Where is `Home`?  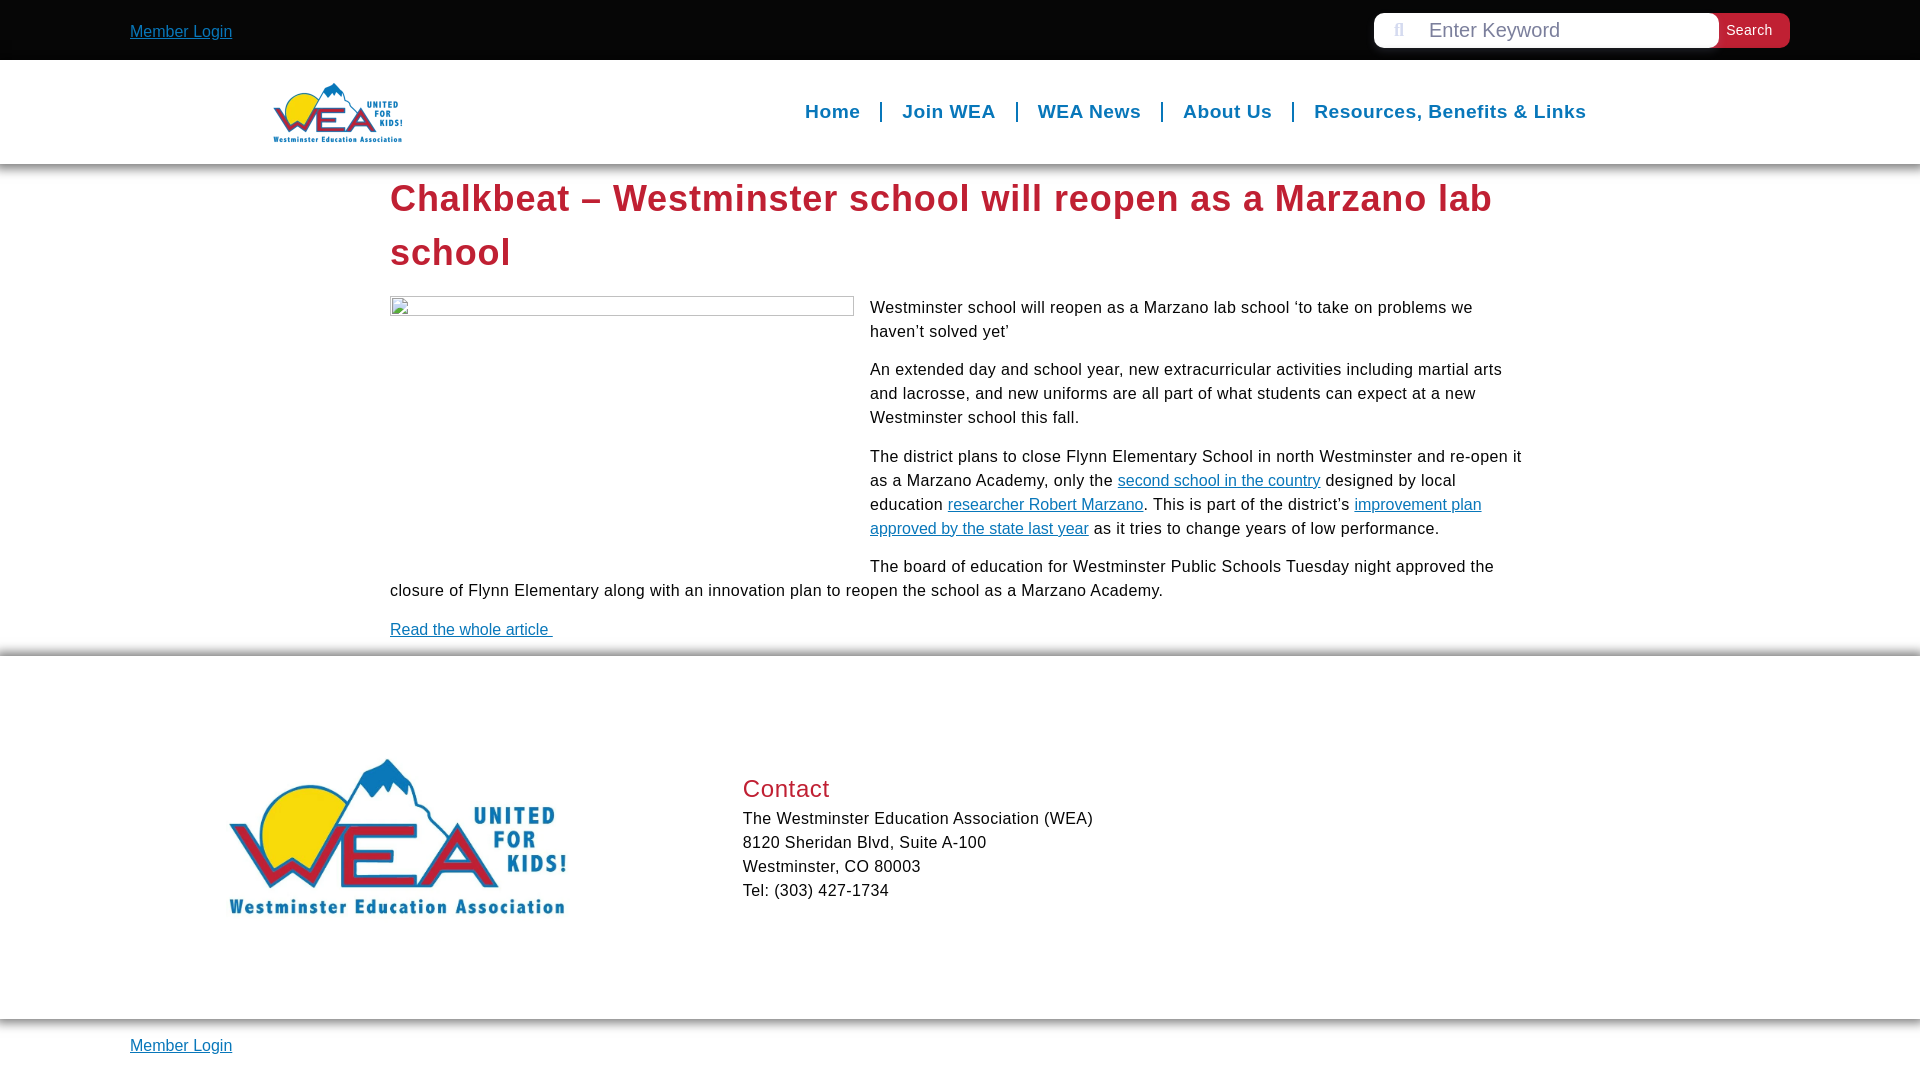 Home is located at coordinates (823, 32).